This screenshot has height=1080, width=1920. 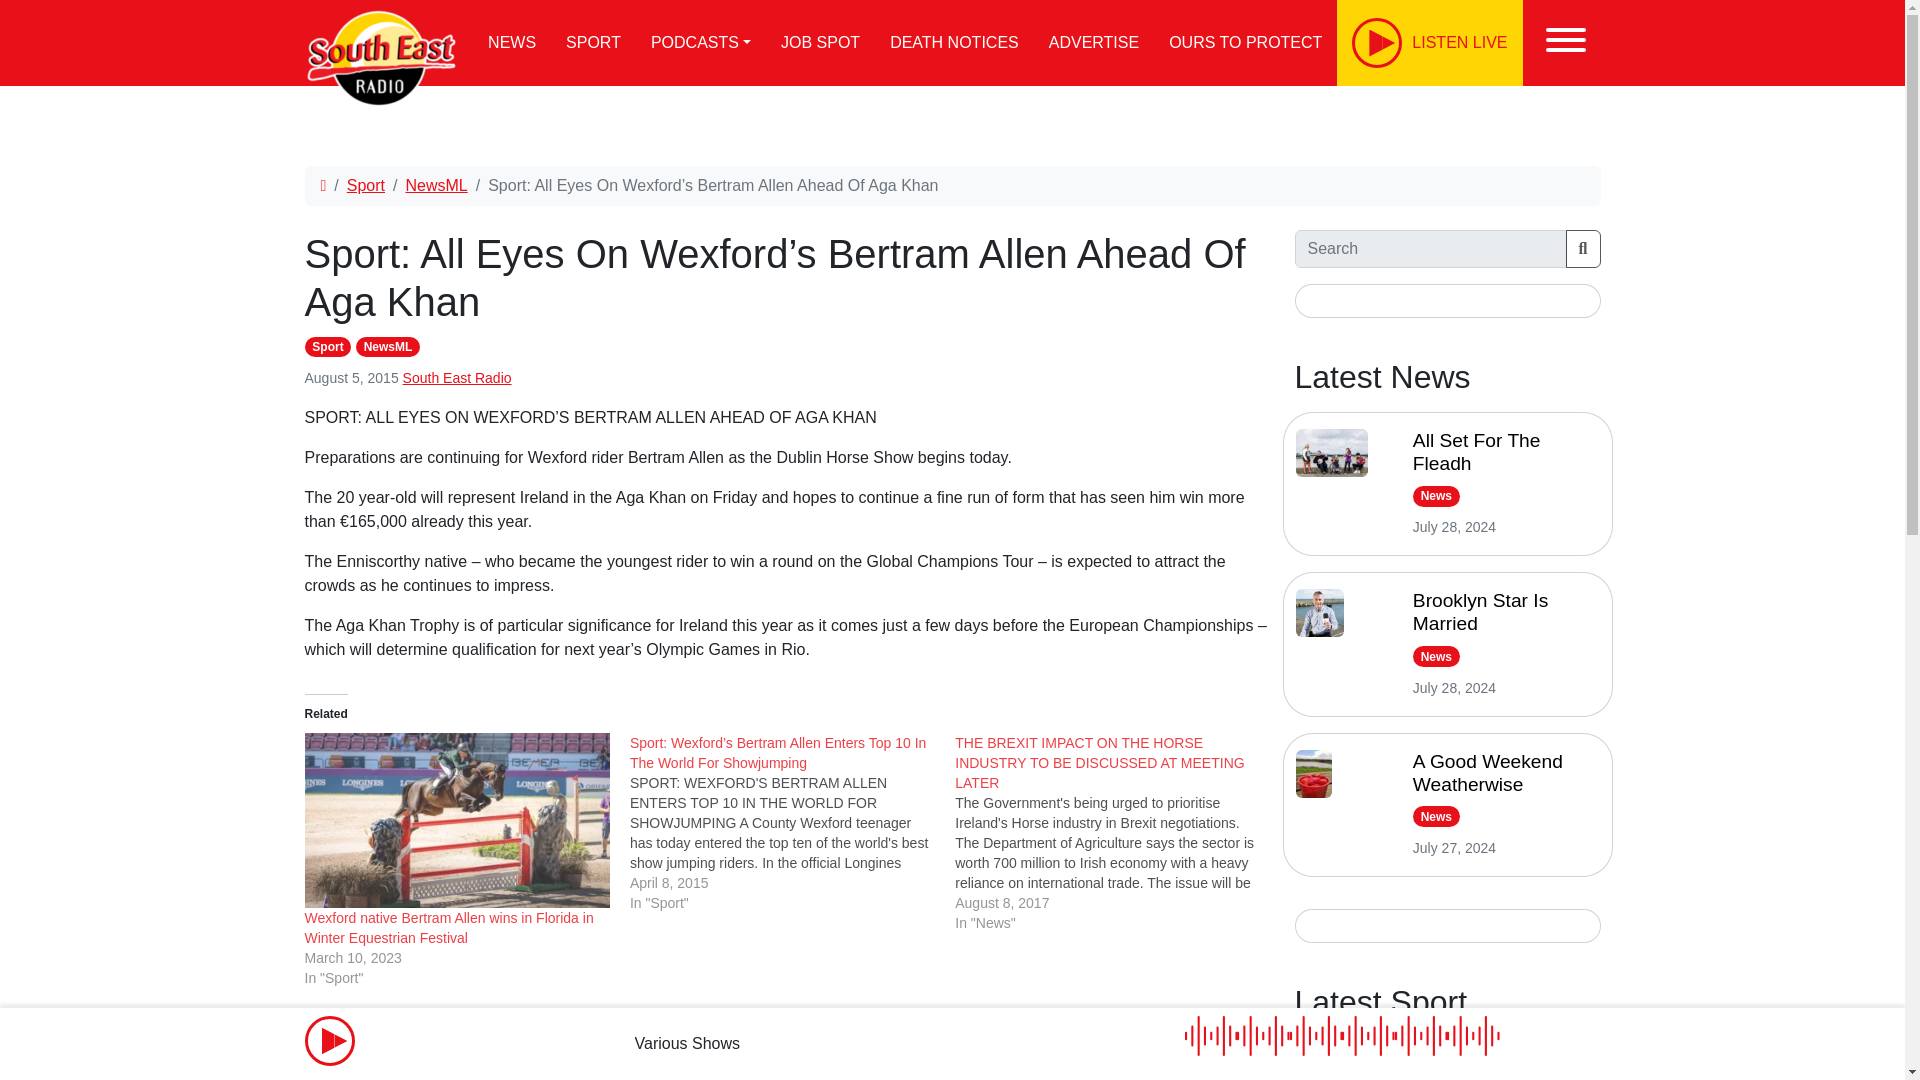 What do you see at coordinates (700, 43) in the screenshot?
I see `PODCASTS` at bounding box center [700, 43].